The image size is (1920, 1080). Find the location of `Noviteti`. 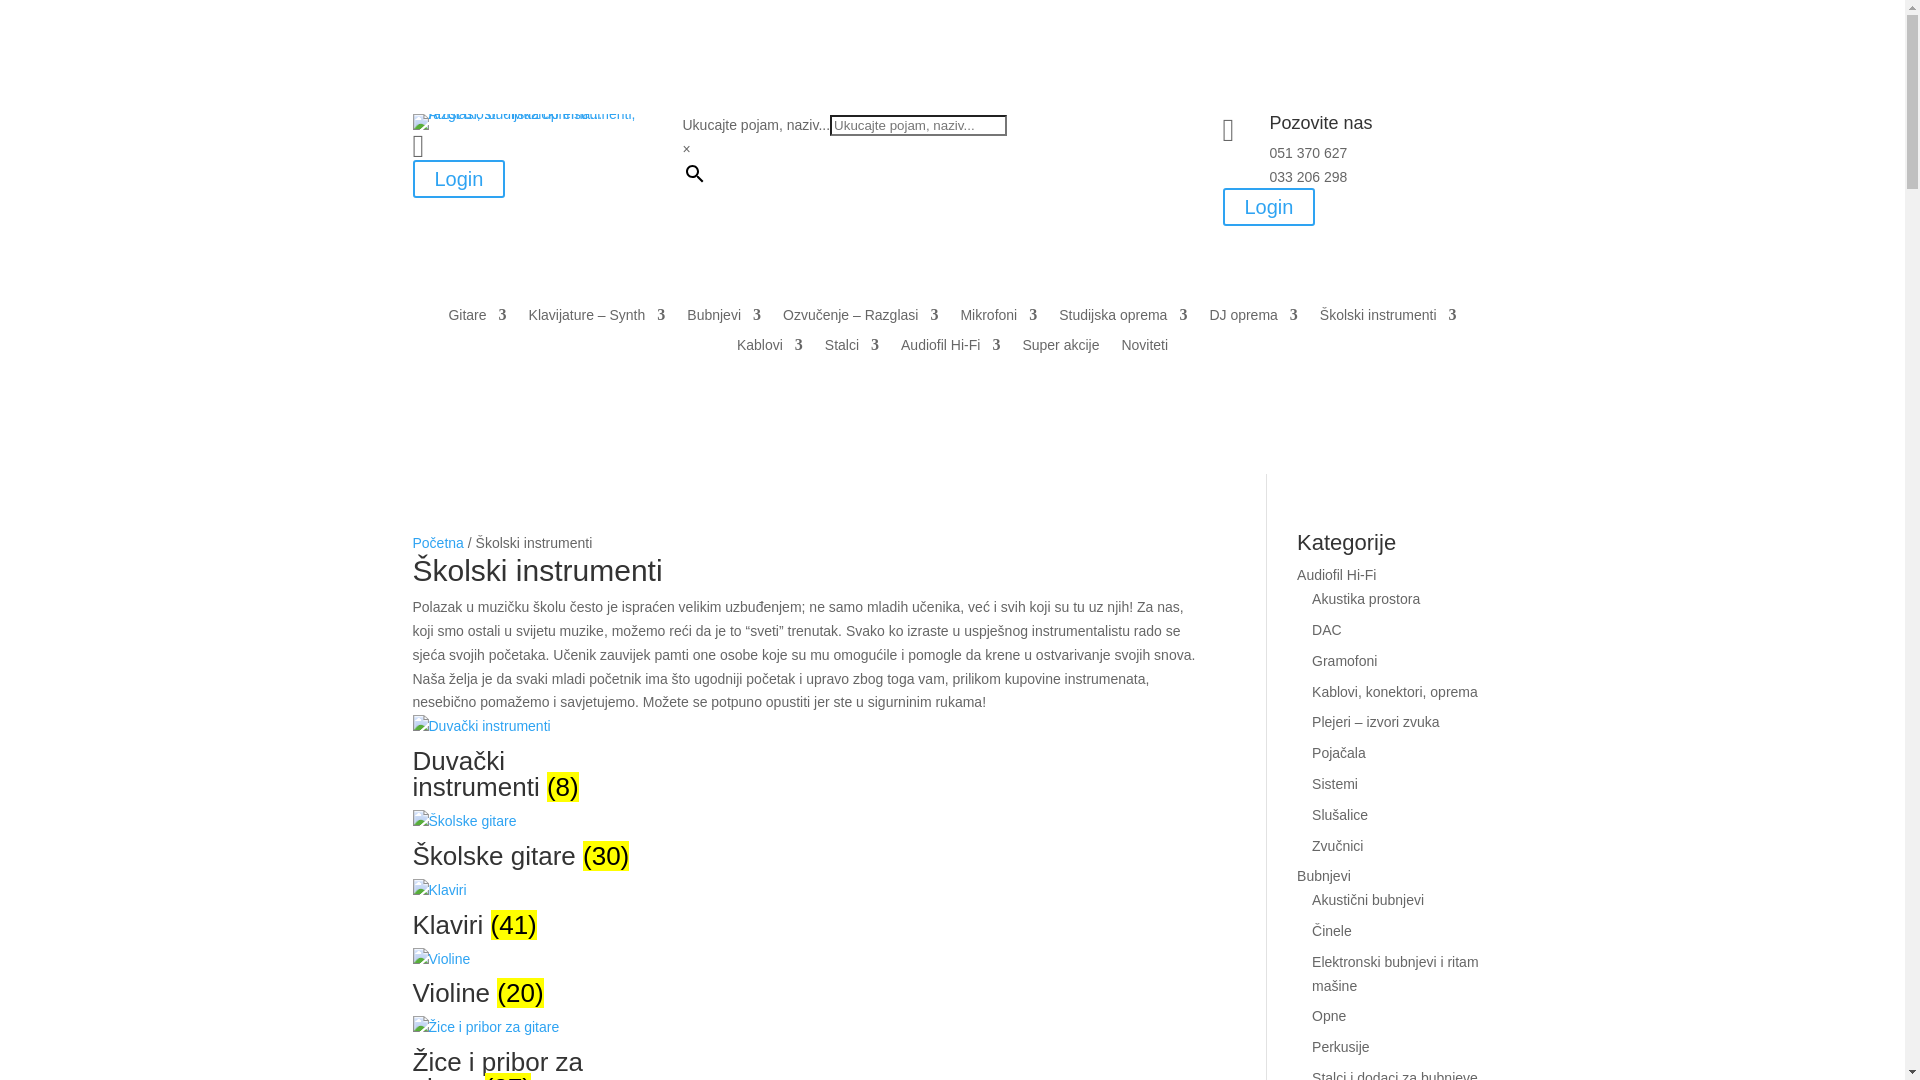

Noviteti is located at coordinates (1144, 349).